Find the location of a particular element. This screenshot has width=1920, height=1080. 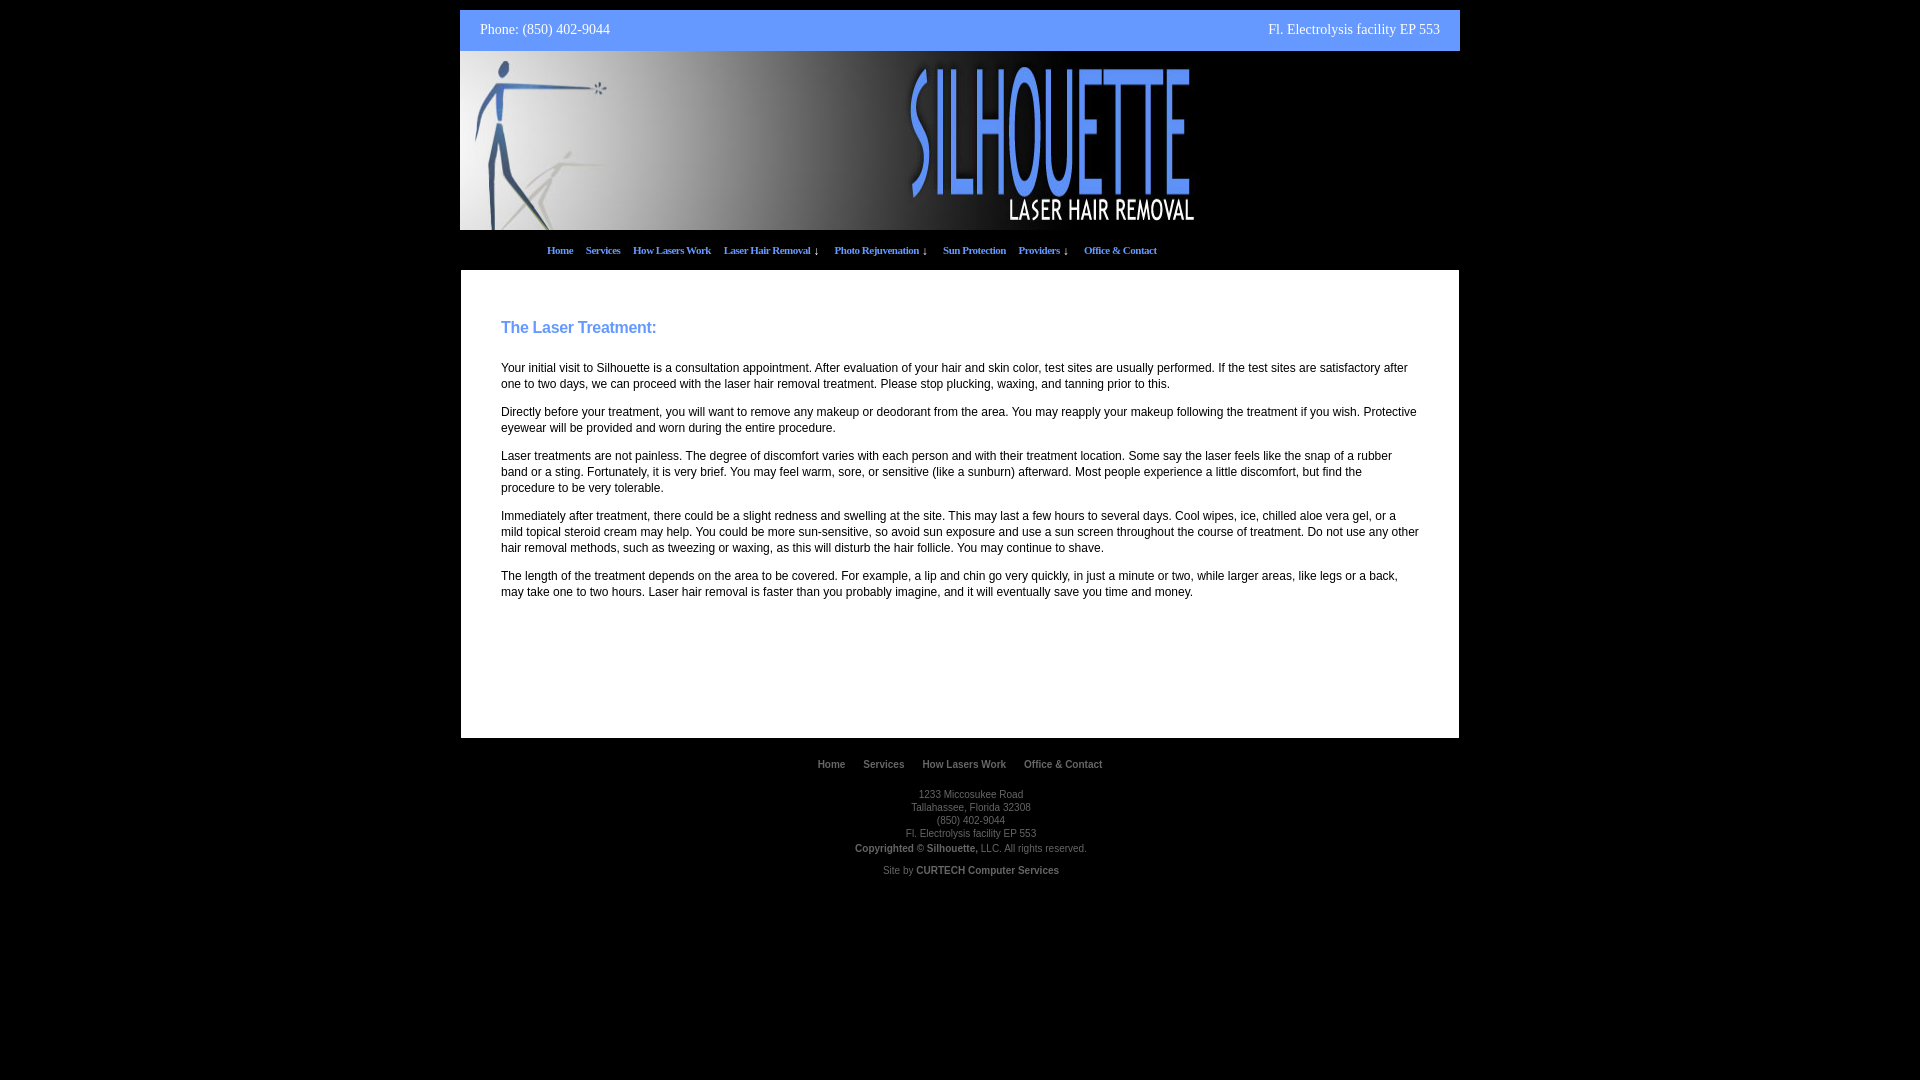

How Lasers Work is located at coordinates (672, 250).